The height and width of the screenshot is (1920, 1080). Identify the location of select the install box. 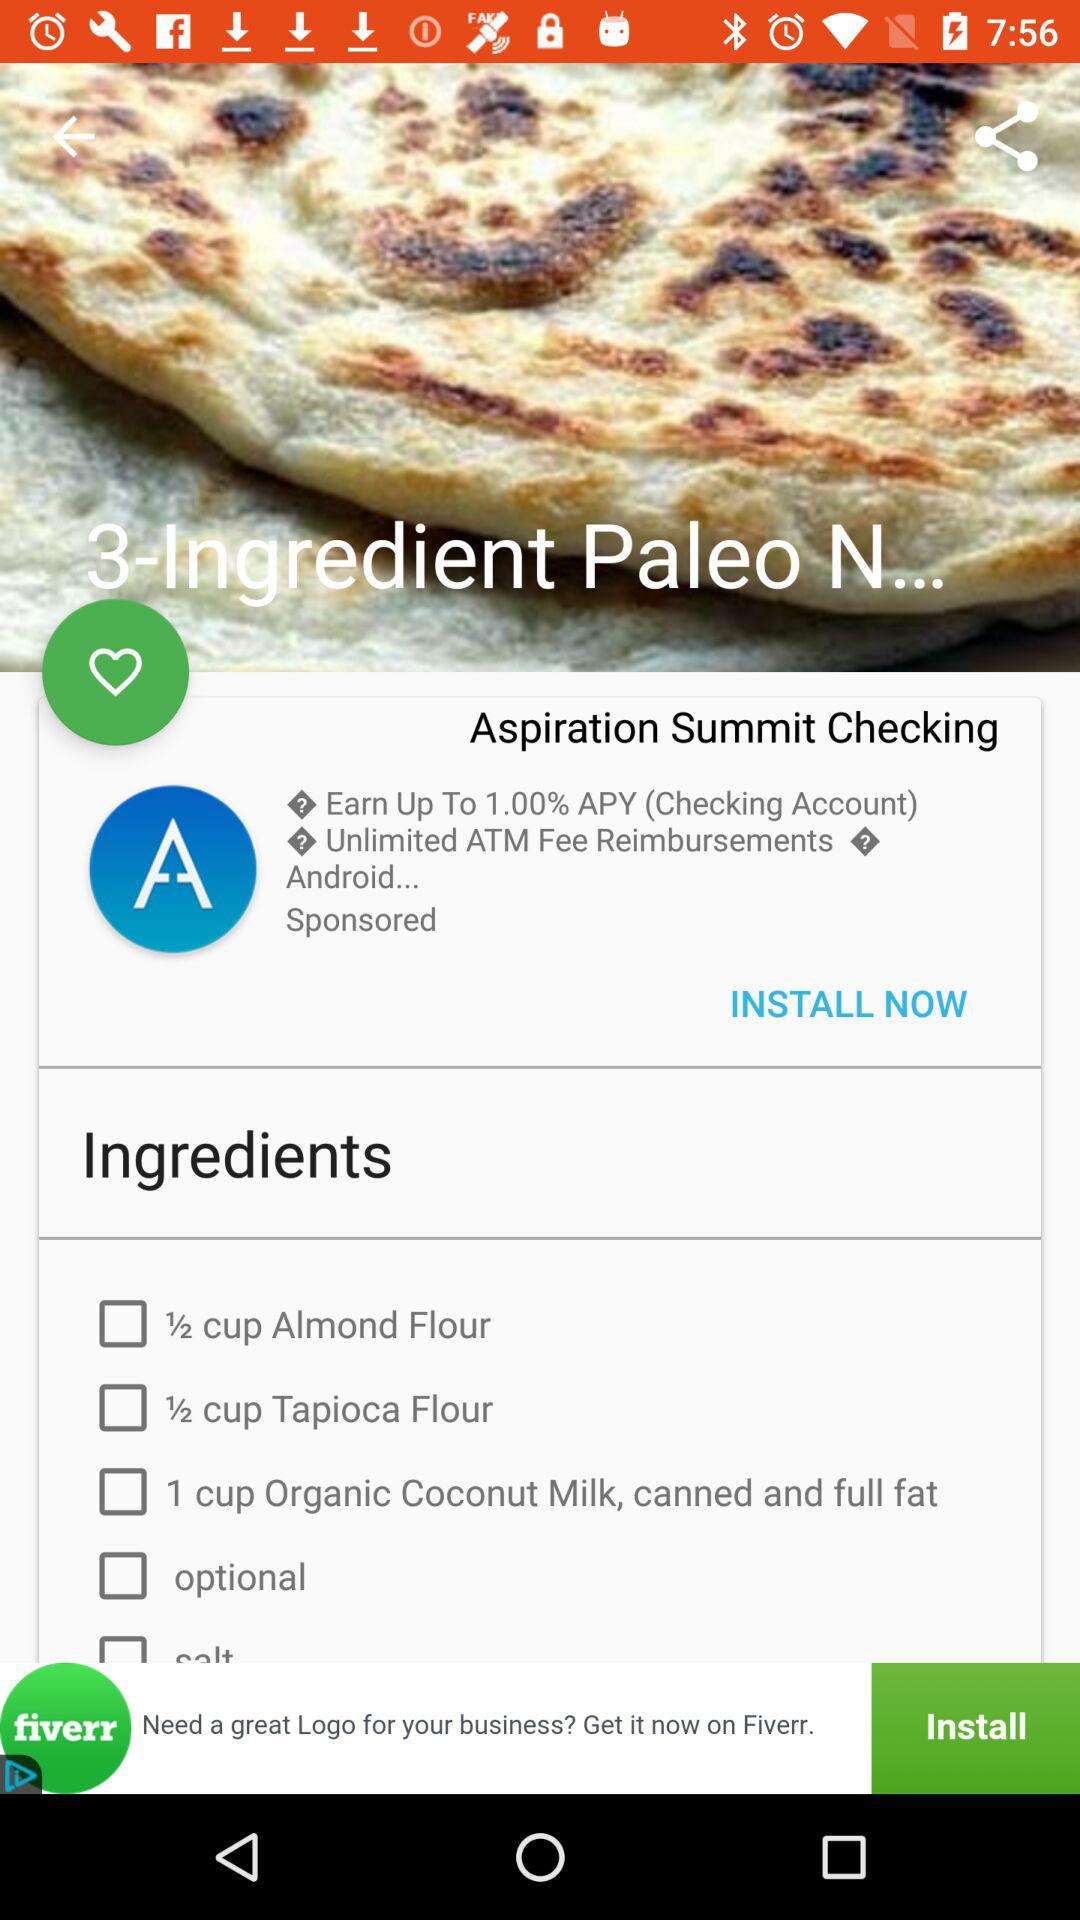
(540, 1728).